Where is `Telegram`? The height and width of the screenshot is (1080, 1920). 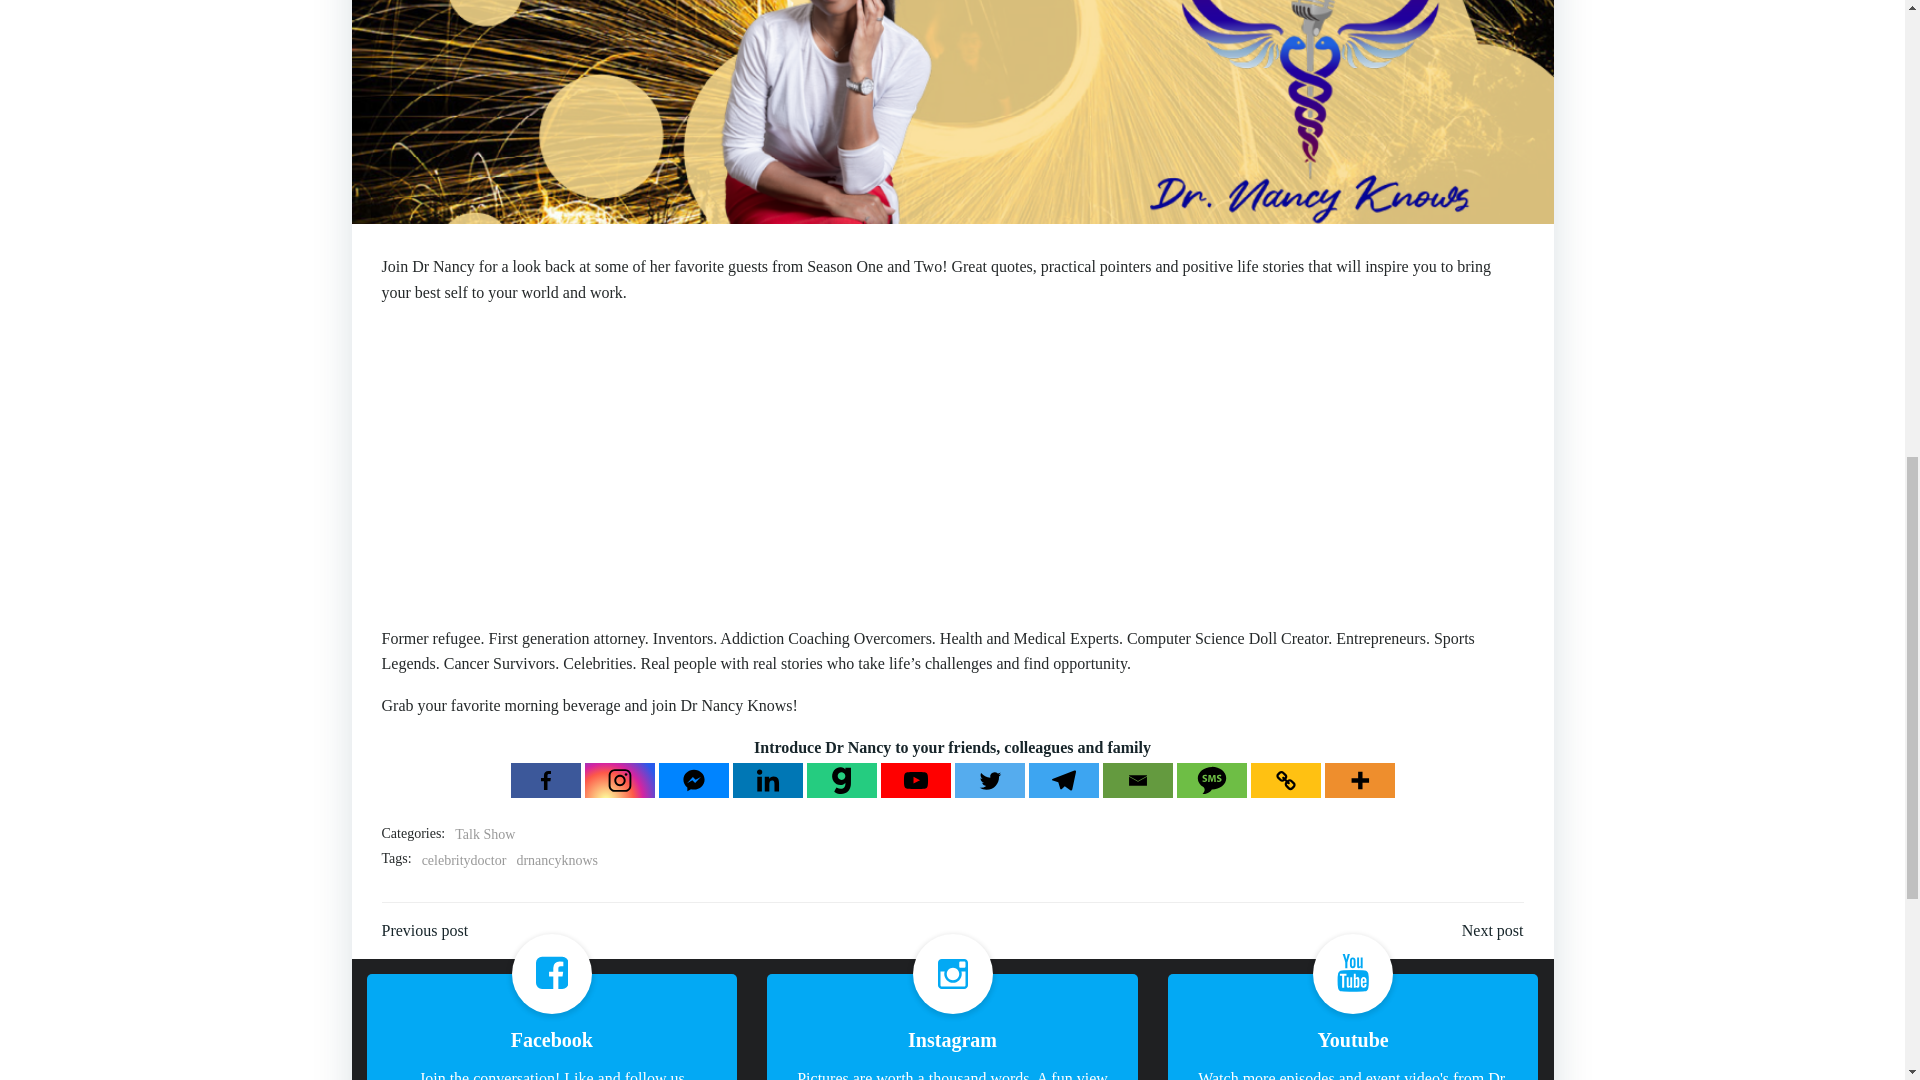 Telegram is located at coordinates (1062, 780).